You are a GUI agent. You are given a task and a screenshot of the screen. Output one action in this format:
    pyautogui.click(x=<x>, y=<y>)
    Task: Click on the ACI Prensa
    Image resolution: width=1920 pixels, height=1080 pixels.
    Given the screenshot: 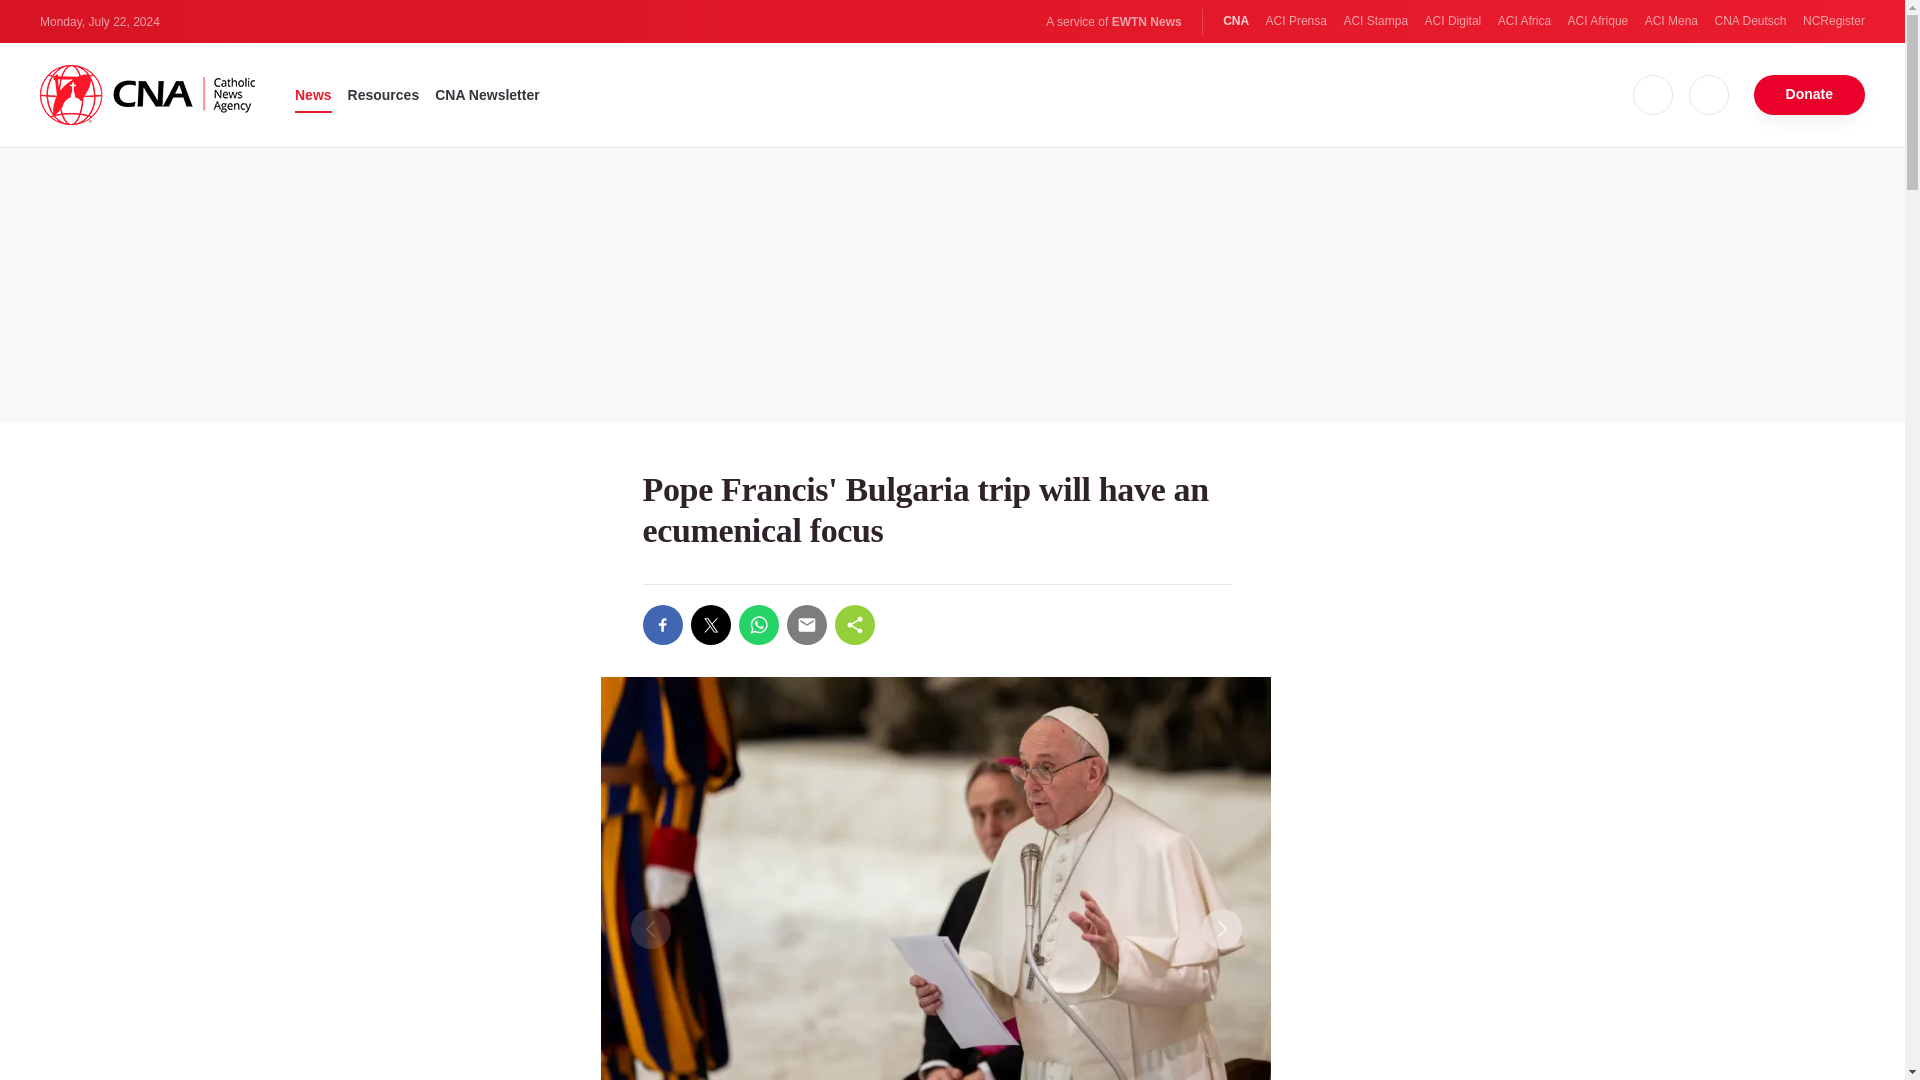 What is the action you would take?
    pyautogui.click(x=1296, y=21)
    